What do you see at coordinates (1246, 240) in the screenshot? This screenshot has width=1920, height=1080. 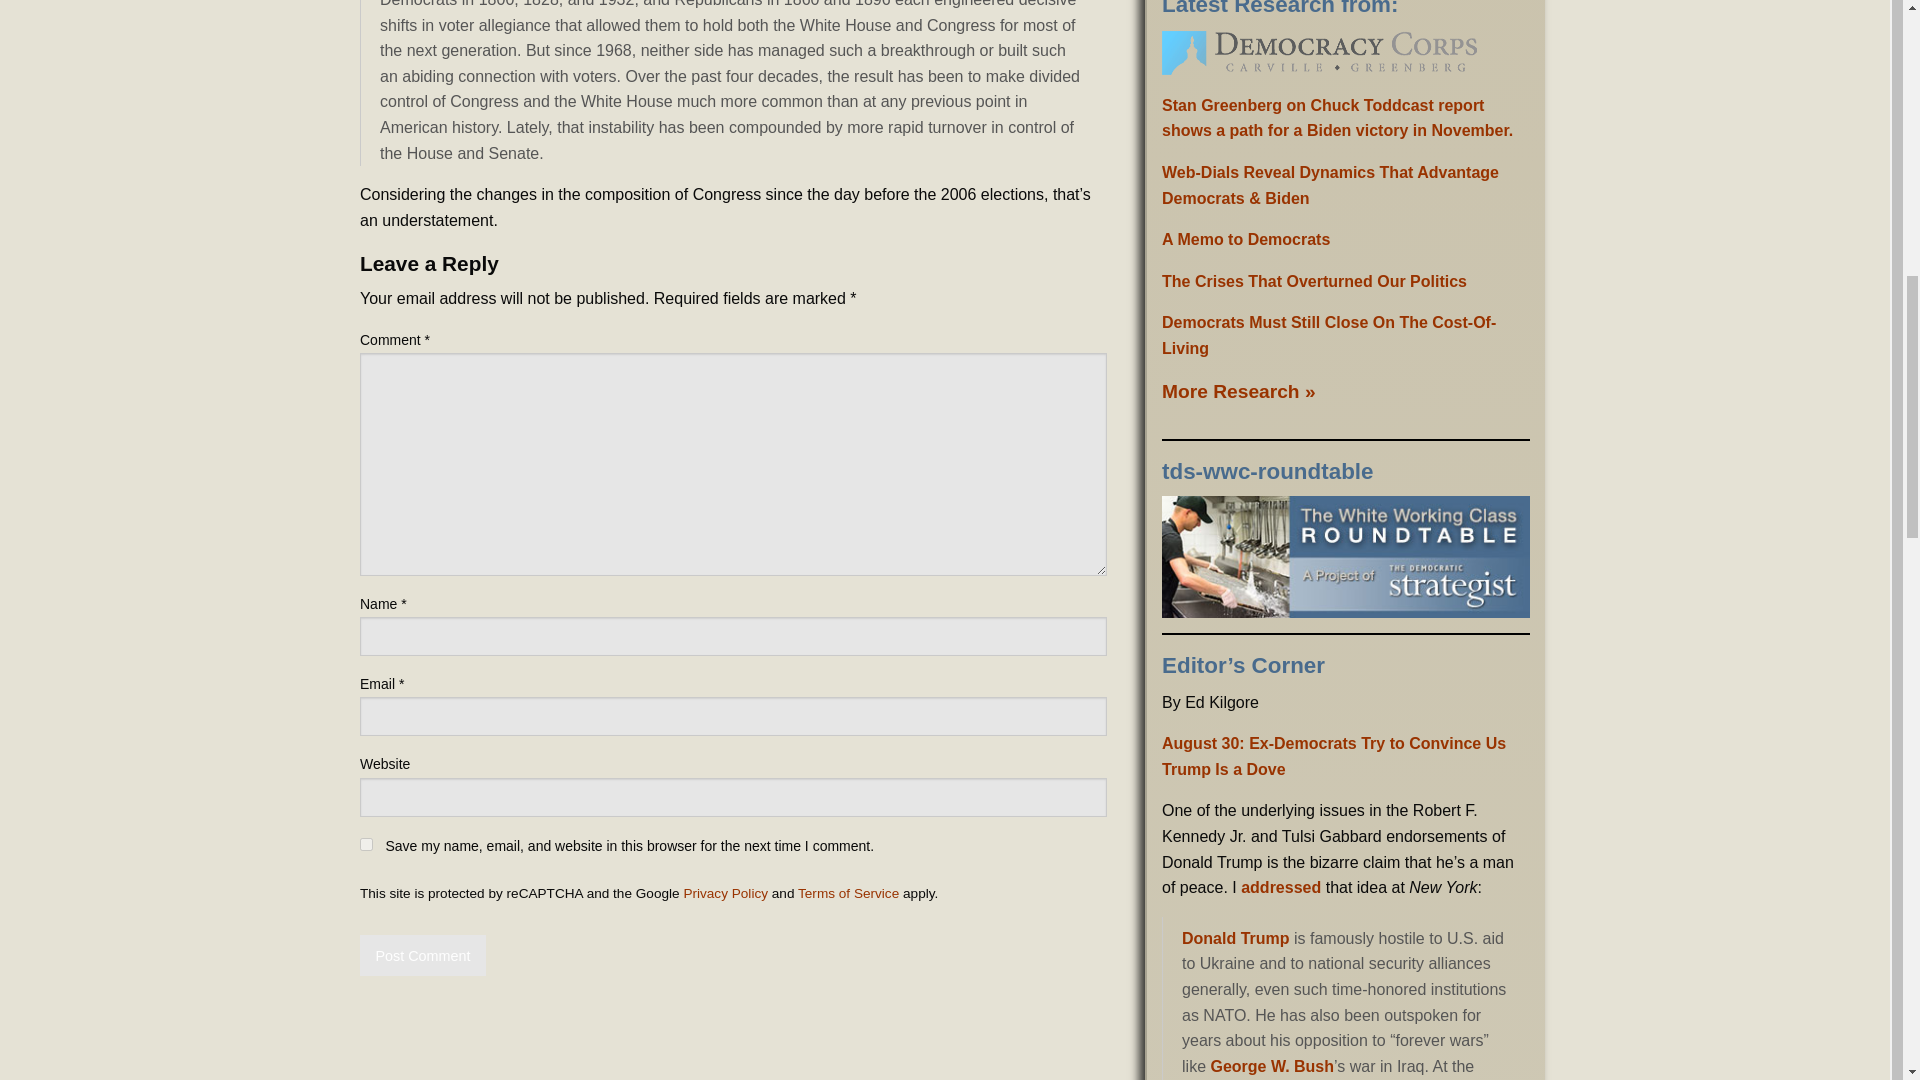 I see `A Memo to Democrats` at bounding box center [1246, 240].